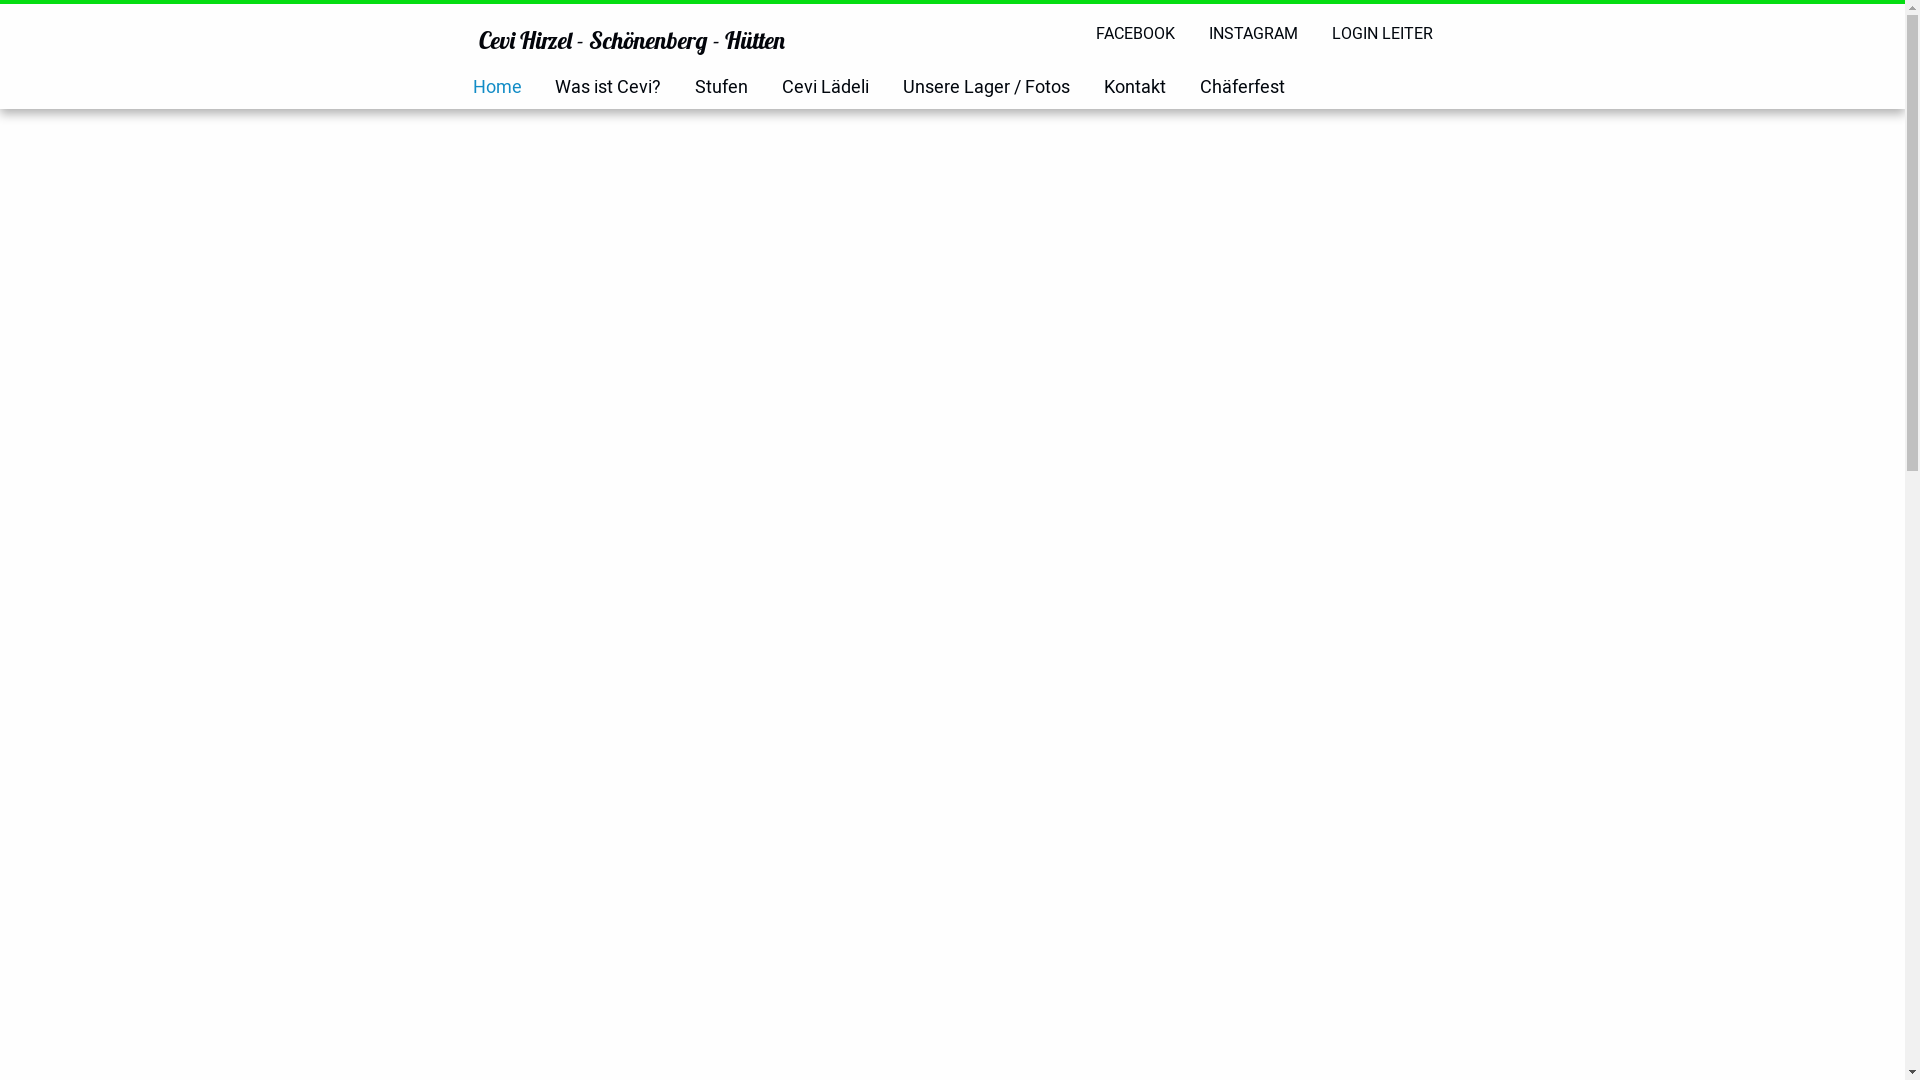 This screenshot has width=1920, height=1080. What do you see at coordinates (986, 88) in the screenshot?
I see `Unsere Lager / Fotos` at bounding box center [986, 88].